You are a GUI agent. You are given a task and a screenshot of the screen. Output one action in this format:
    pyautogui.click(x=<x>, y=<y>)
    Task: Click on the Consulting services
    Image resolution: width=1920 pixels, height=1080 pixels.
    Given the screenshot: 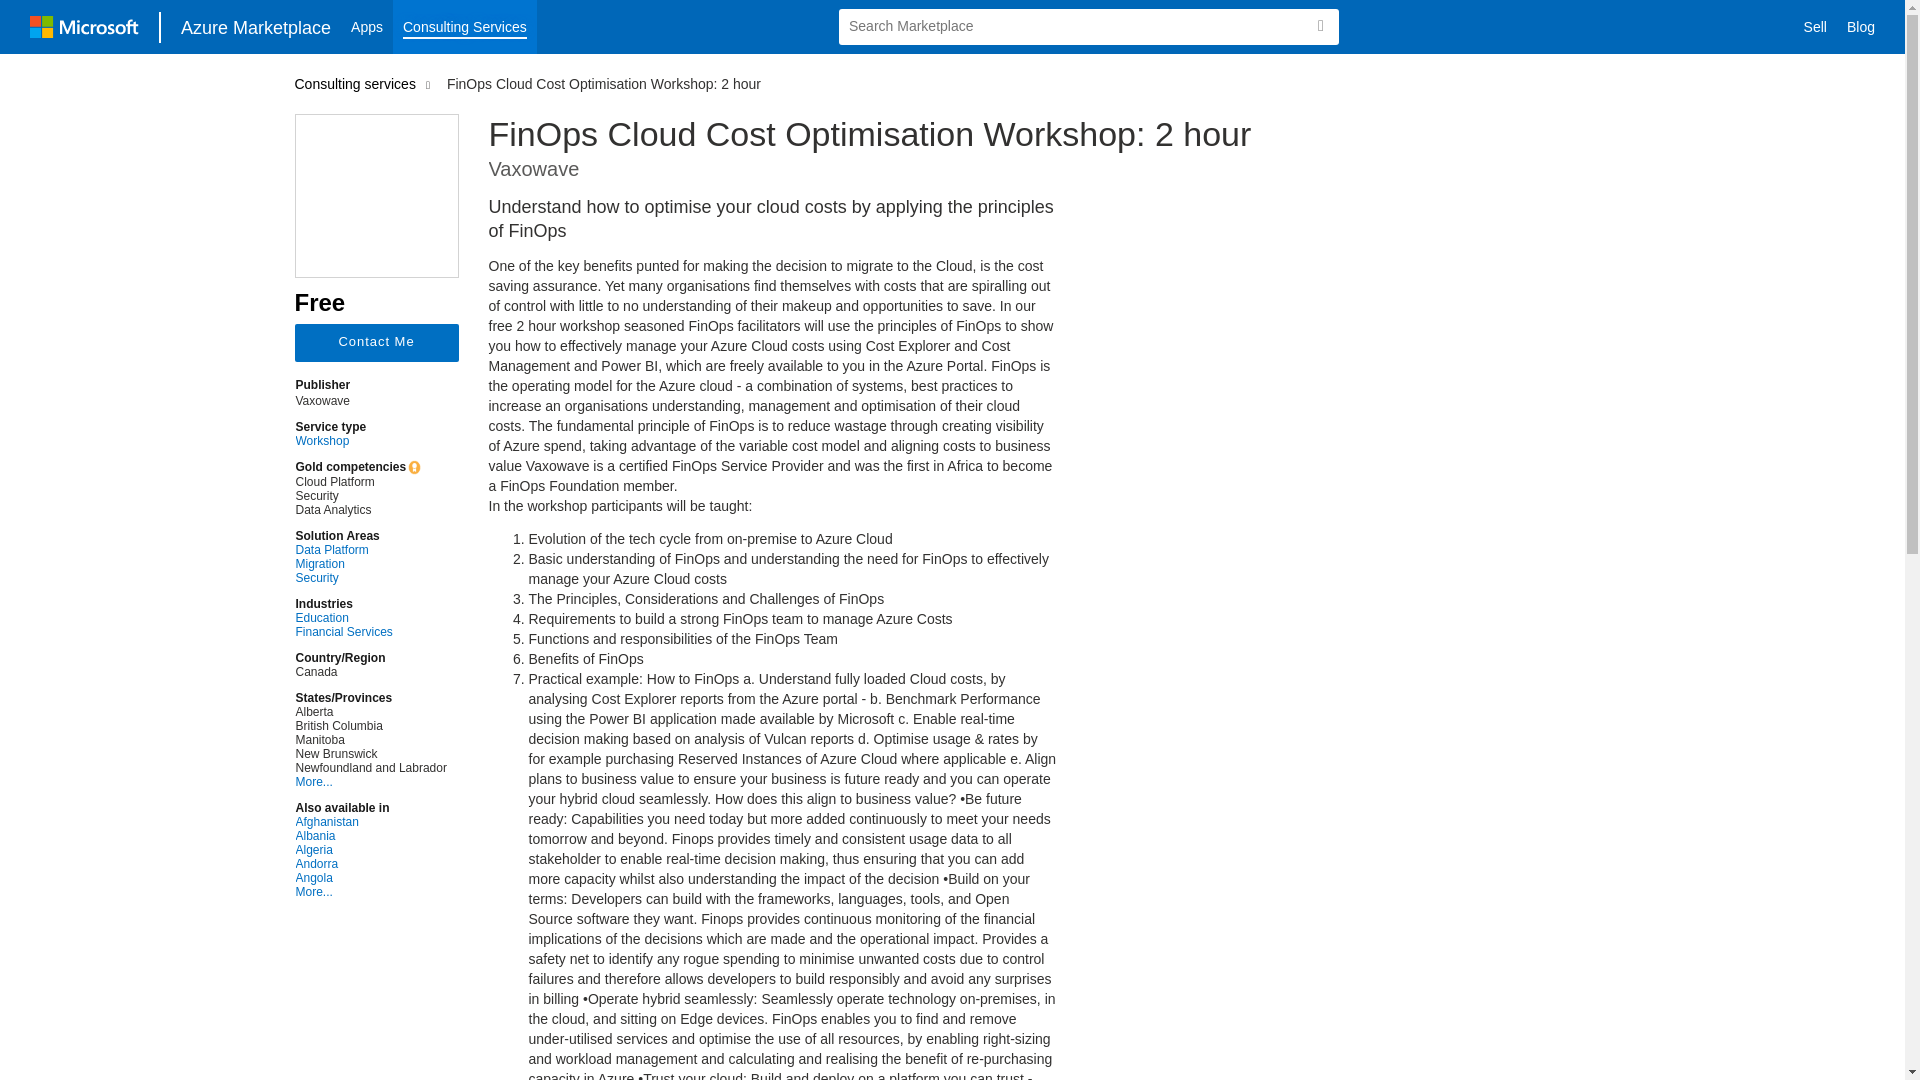 What is the action you would take?
    pyautogui.click(x=358, y=83)
    